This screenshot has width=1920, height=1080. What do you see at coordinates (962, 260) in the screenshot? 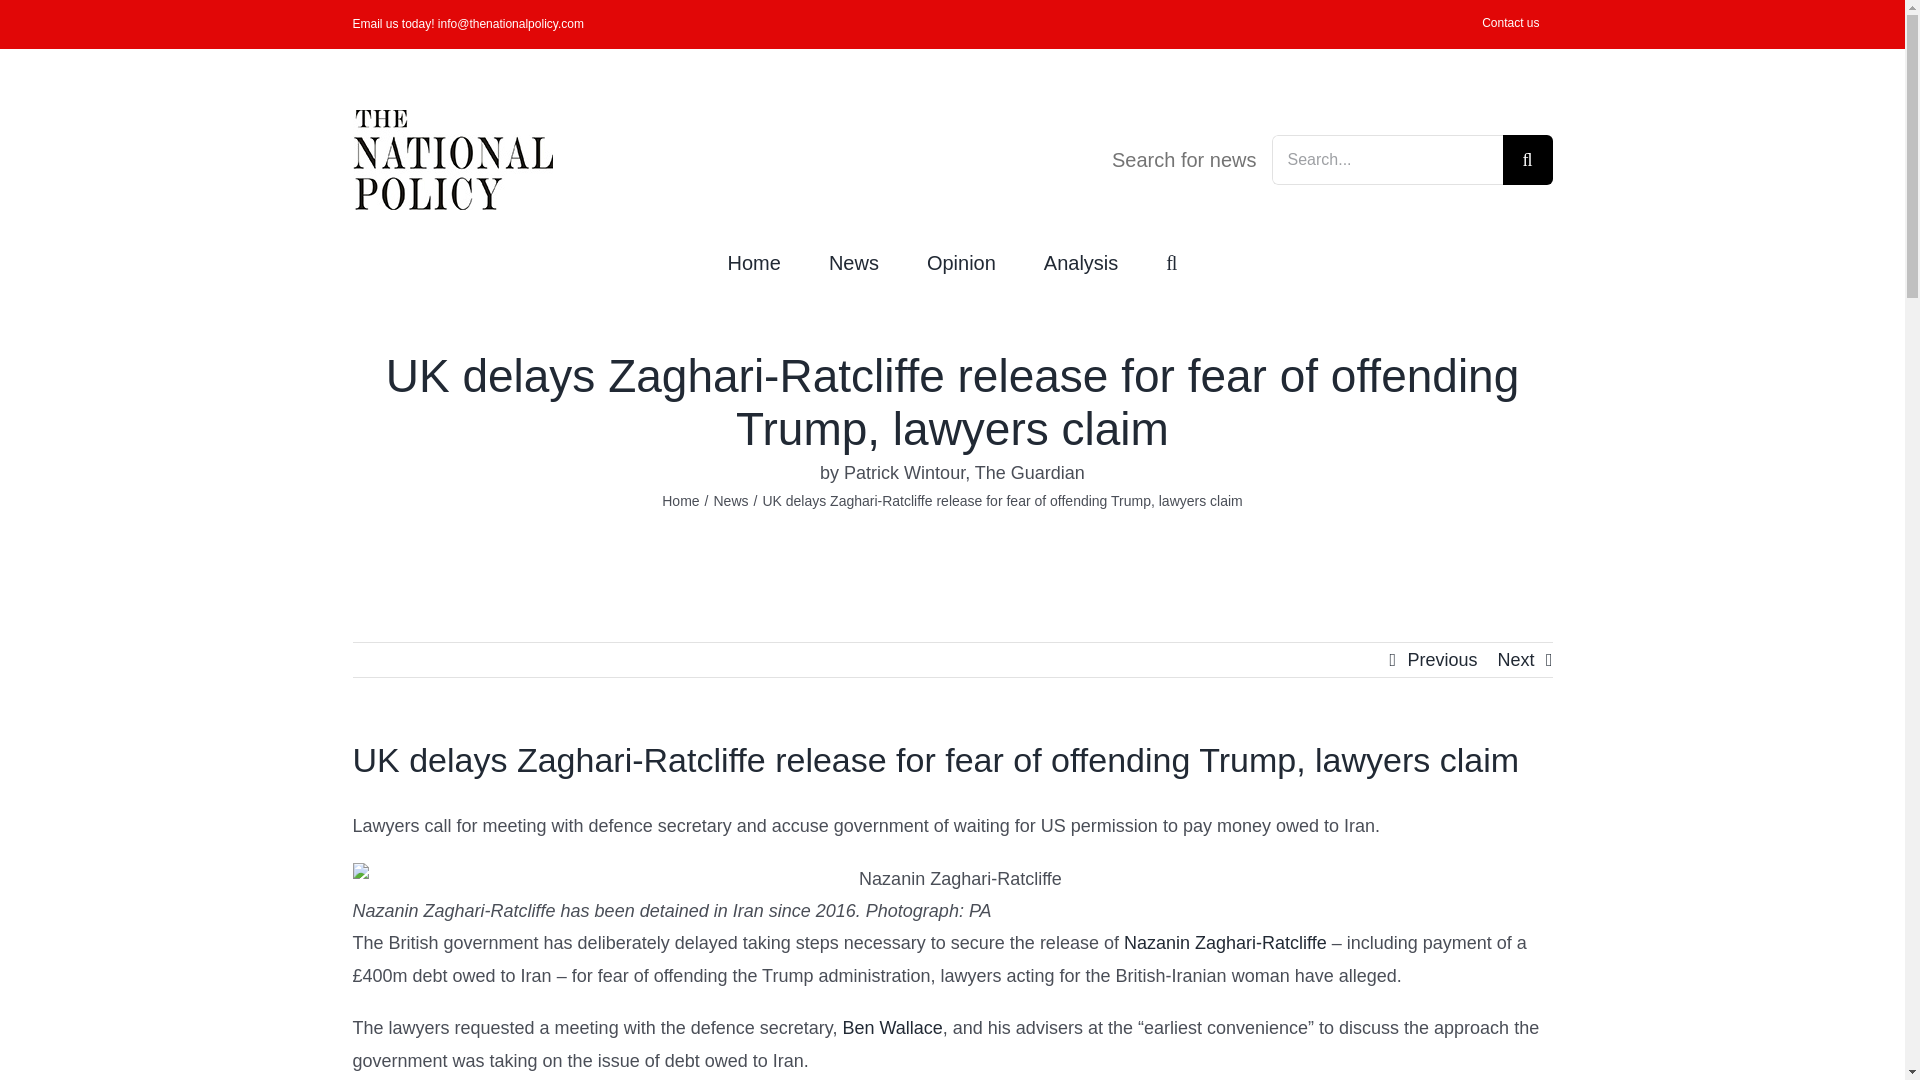
I see `Opinion` at bounding box center [962, 260].